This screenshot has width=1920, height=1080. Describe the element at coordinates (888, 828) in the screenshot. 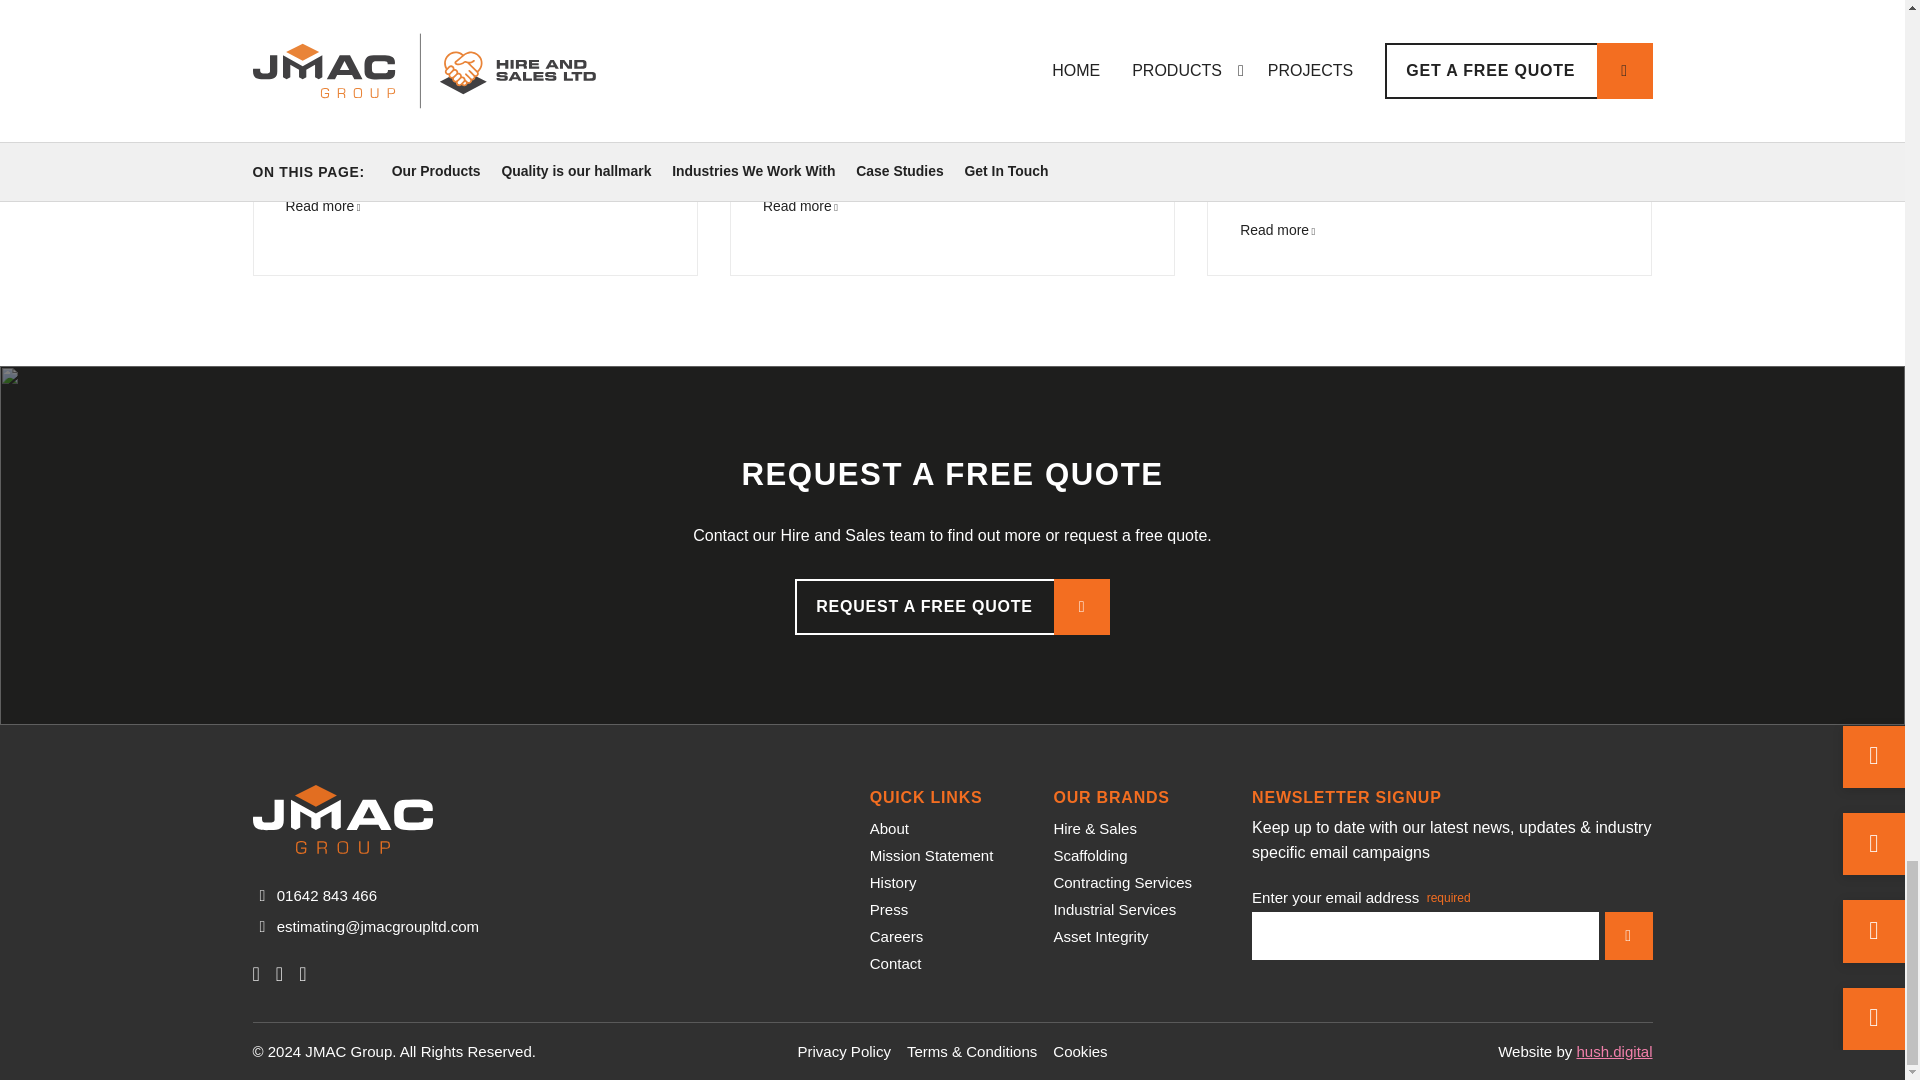

I see `About` at that location.